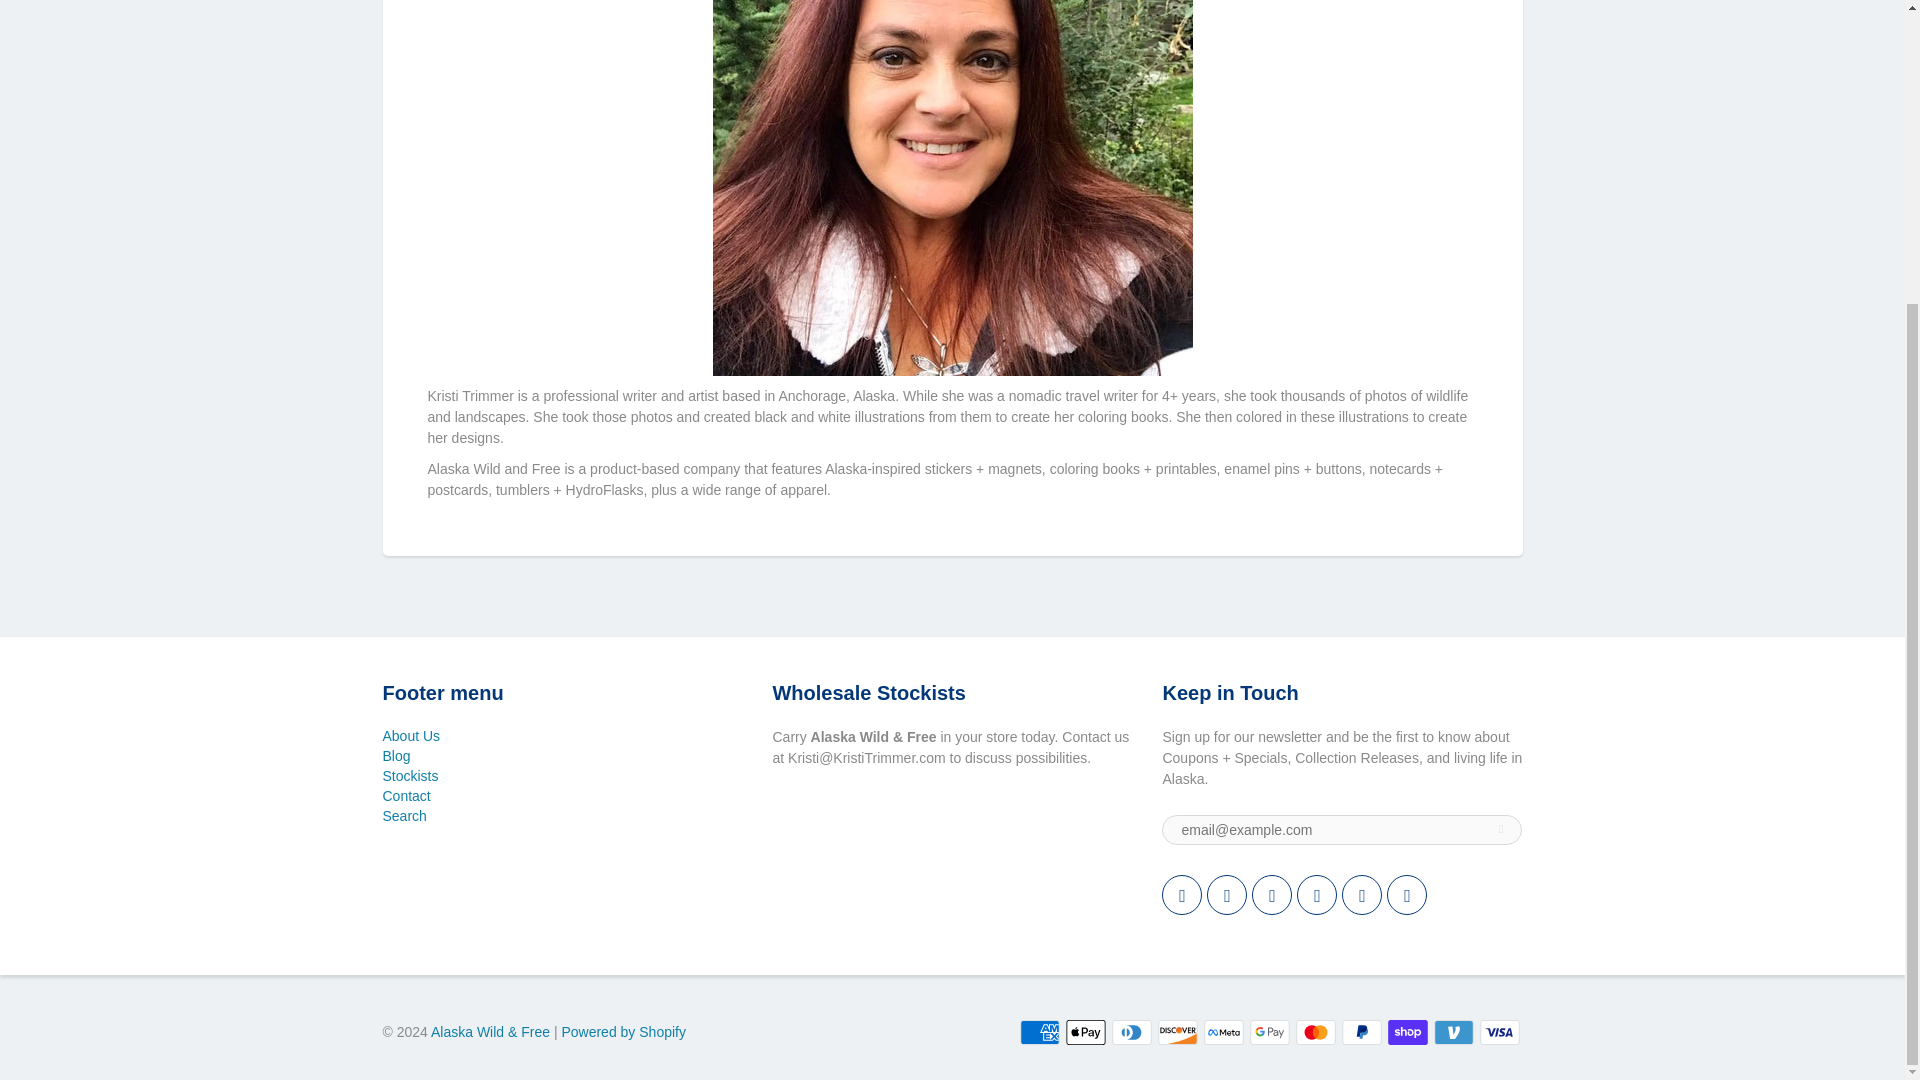  I want to click on Instagram, so click(1316, 894).